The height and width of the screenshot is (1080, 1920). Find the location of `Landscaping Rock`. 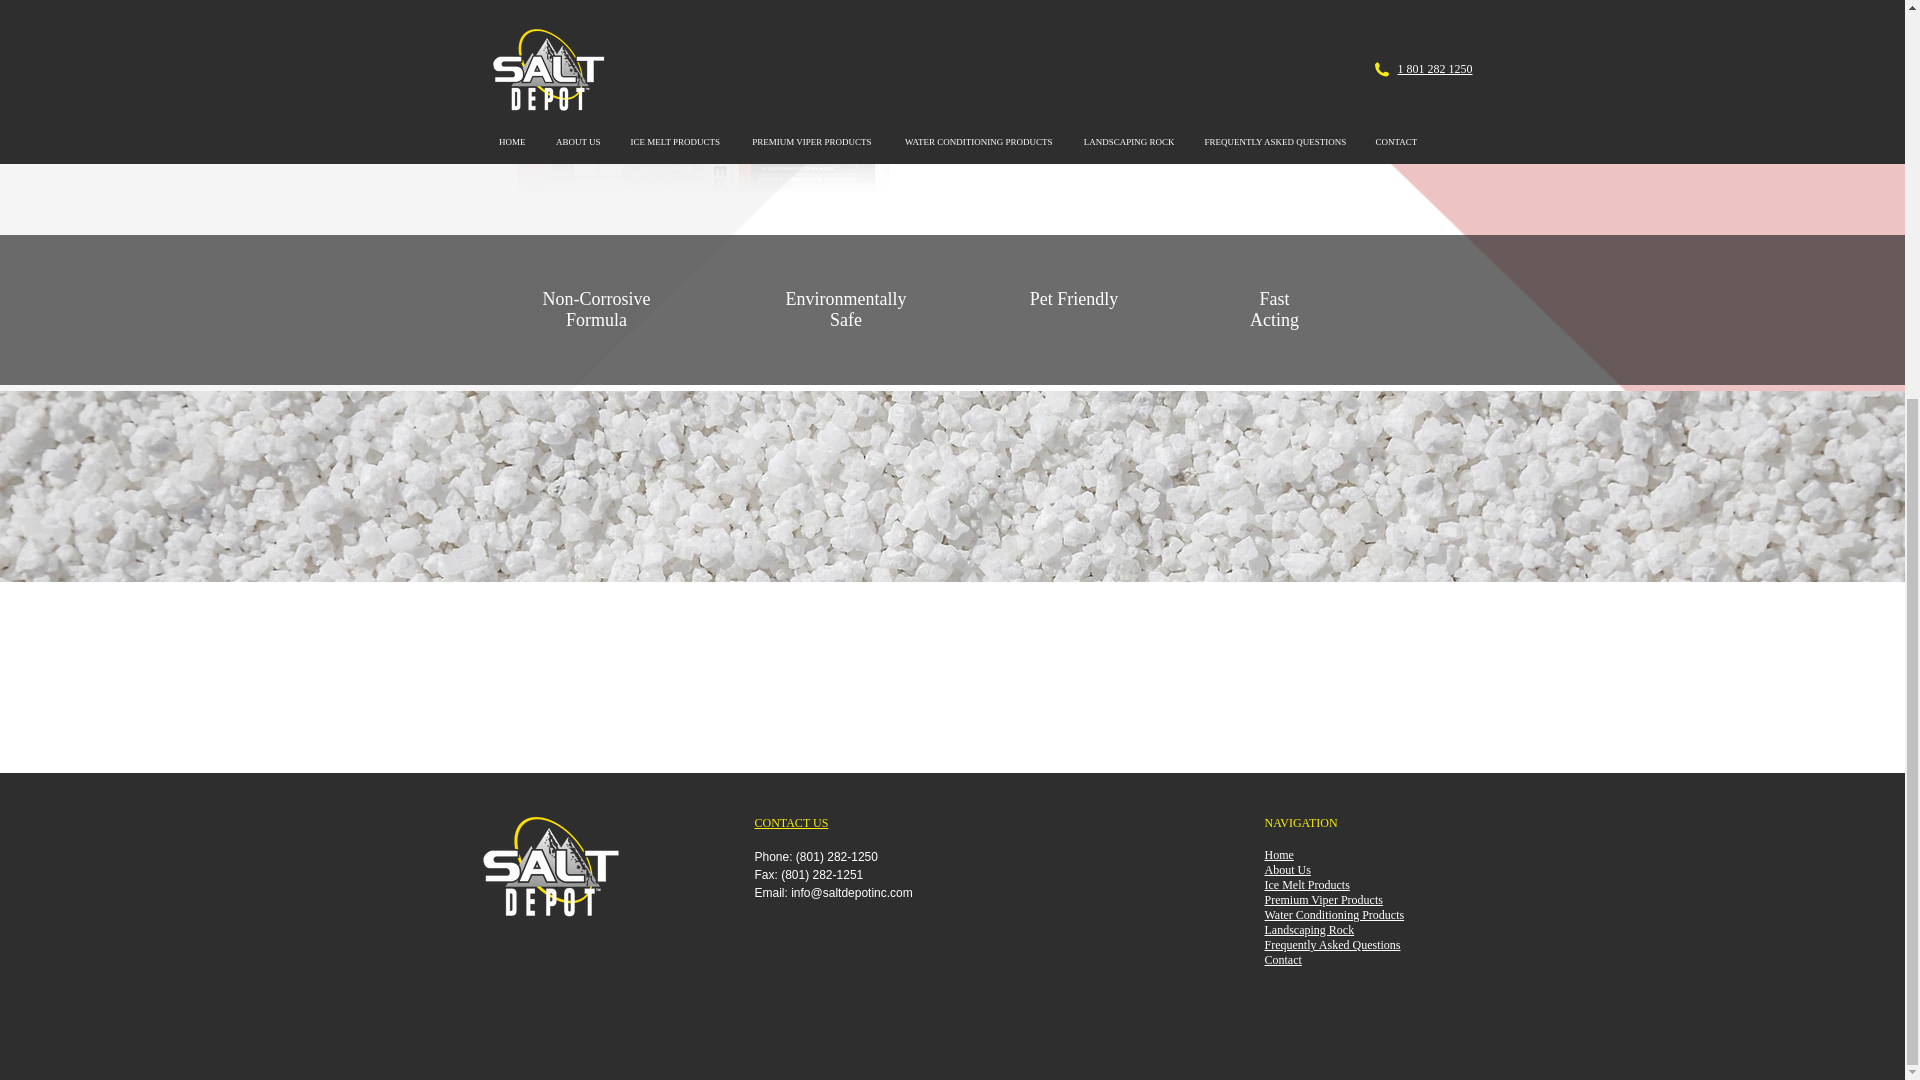

Landscaping Rock is located at coordinates (1308, 930).